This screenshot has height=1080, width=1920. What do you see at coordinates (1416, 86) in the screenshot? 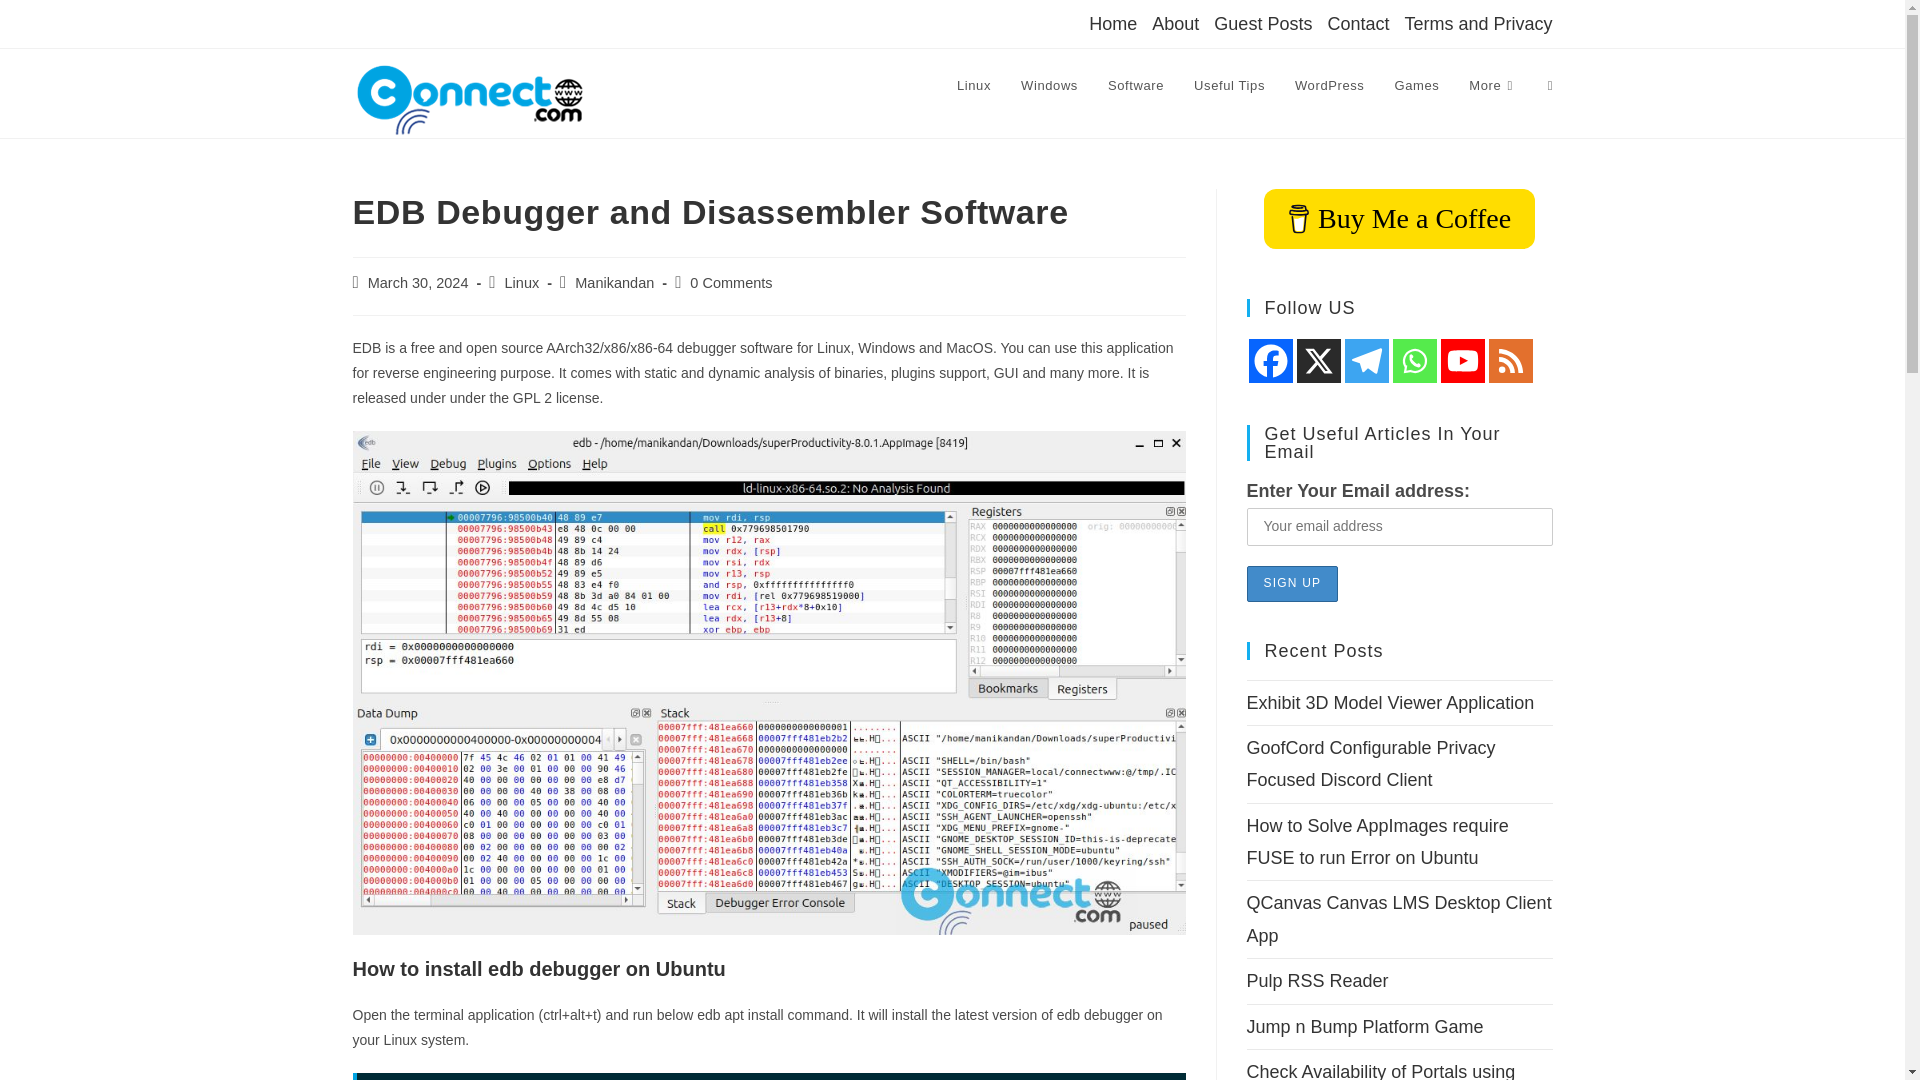
I see `Games` at bounding box center [1416, 86].